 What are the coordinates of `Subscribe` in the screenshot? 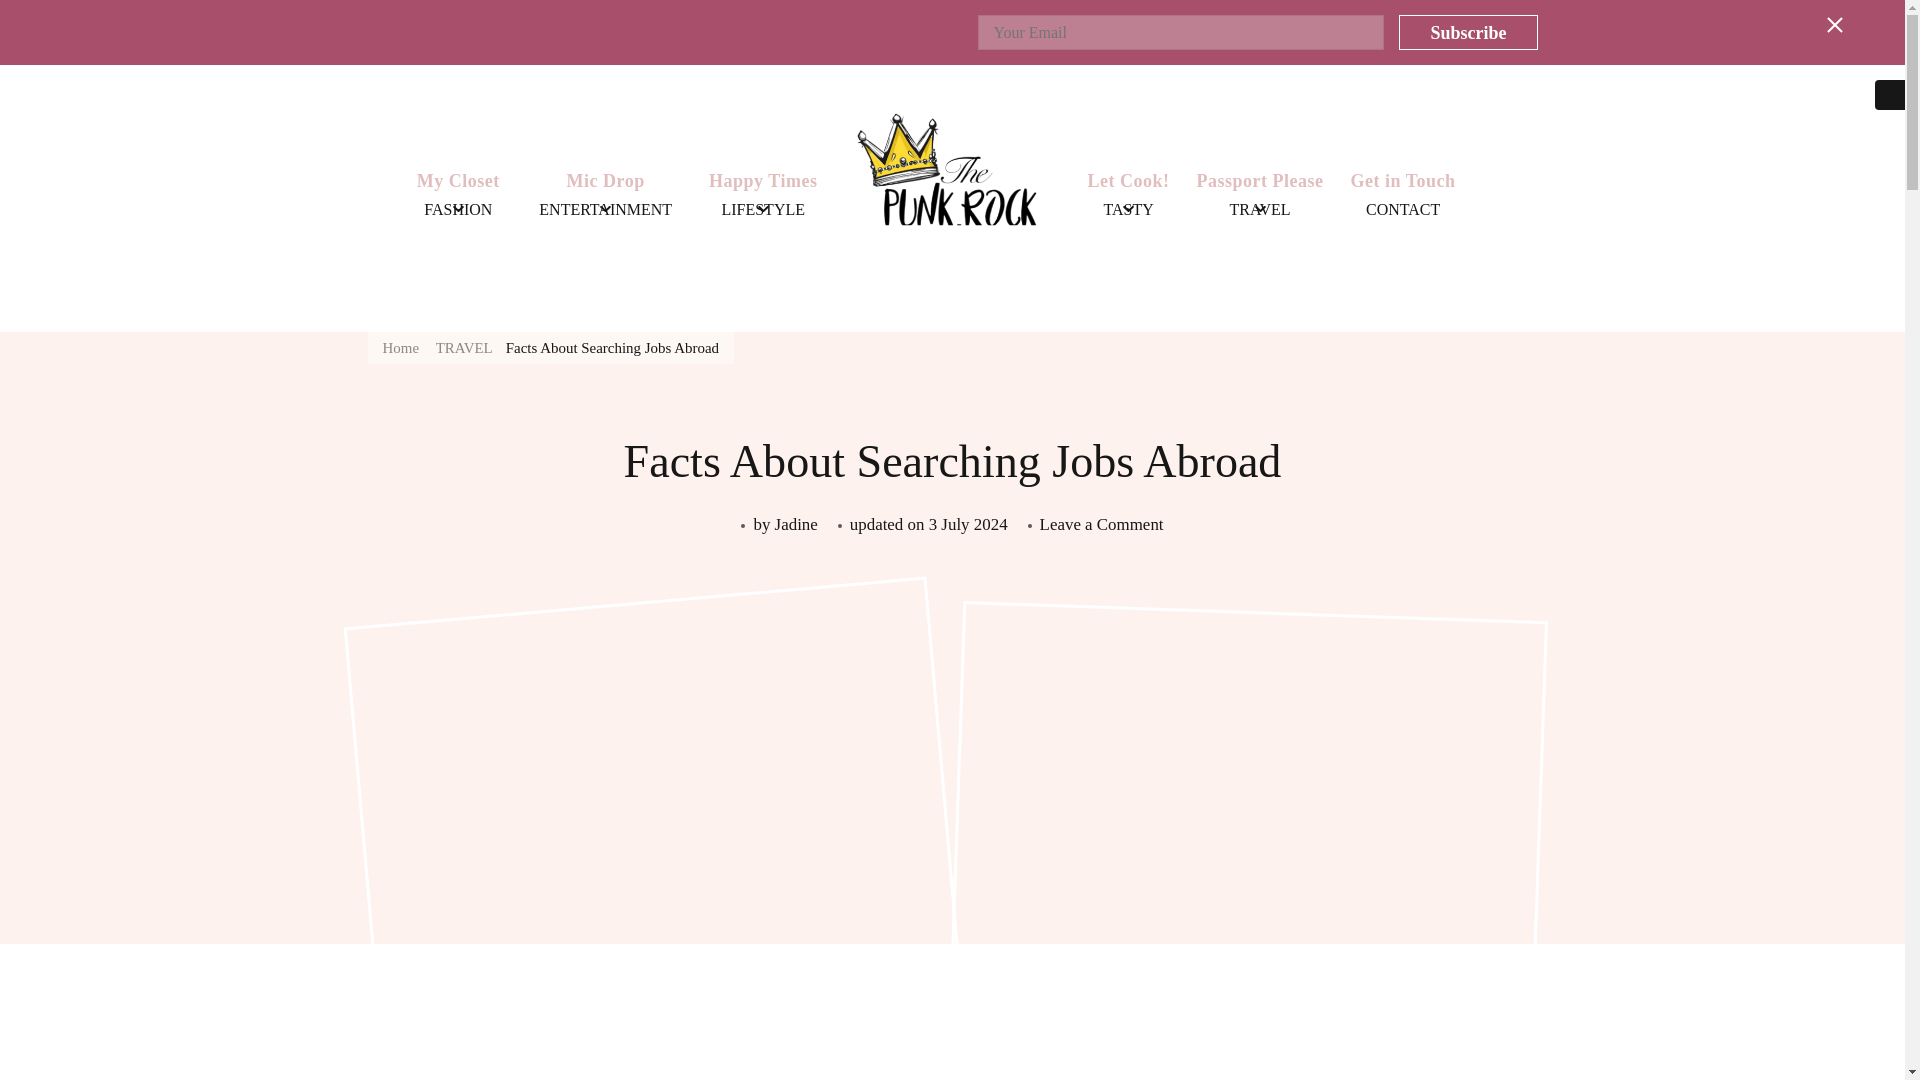 It's located at (1468, 32).